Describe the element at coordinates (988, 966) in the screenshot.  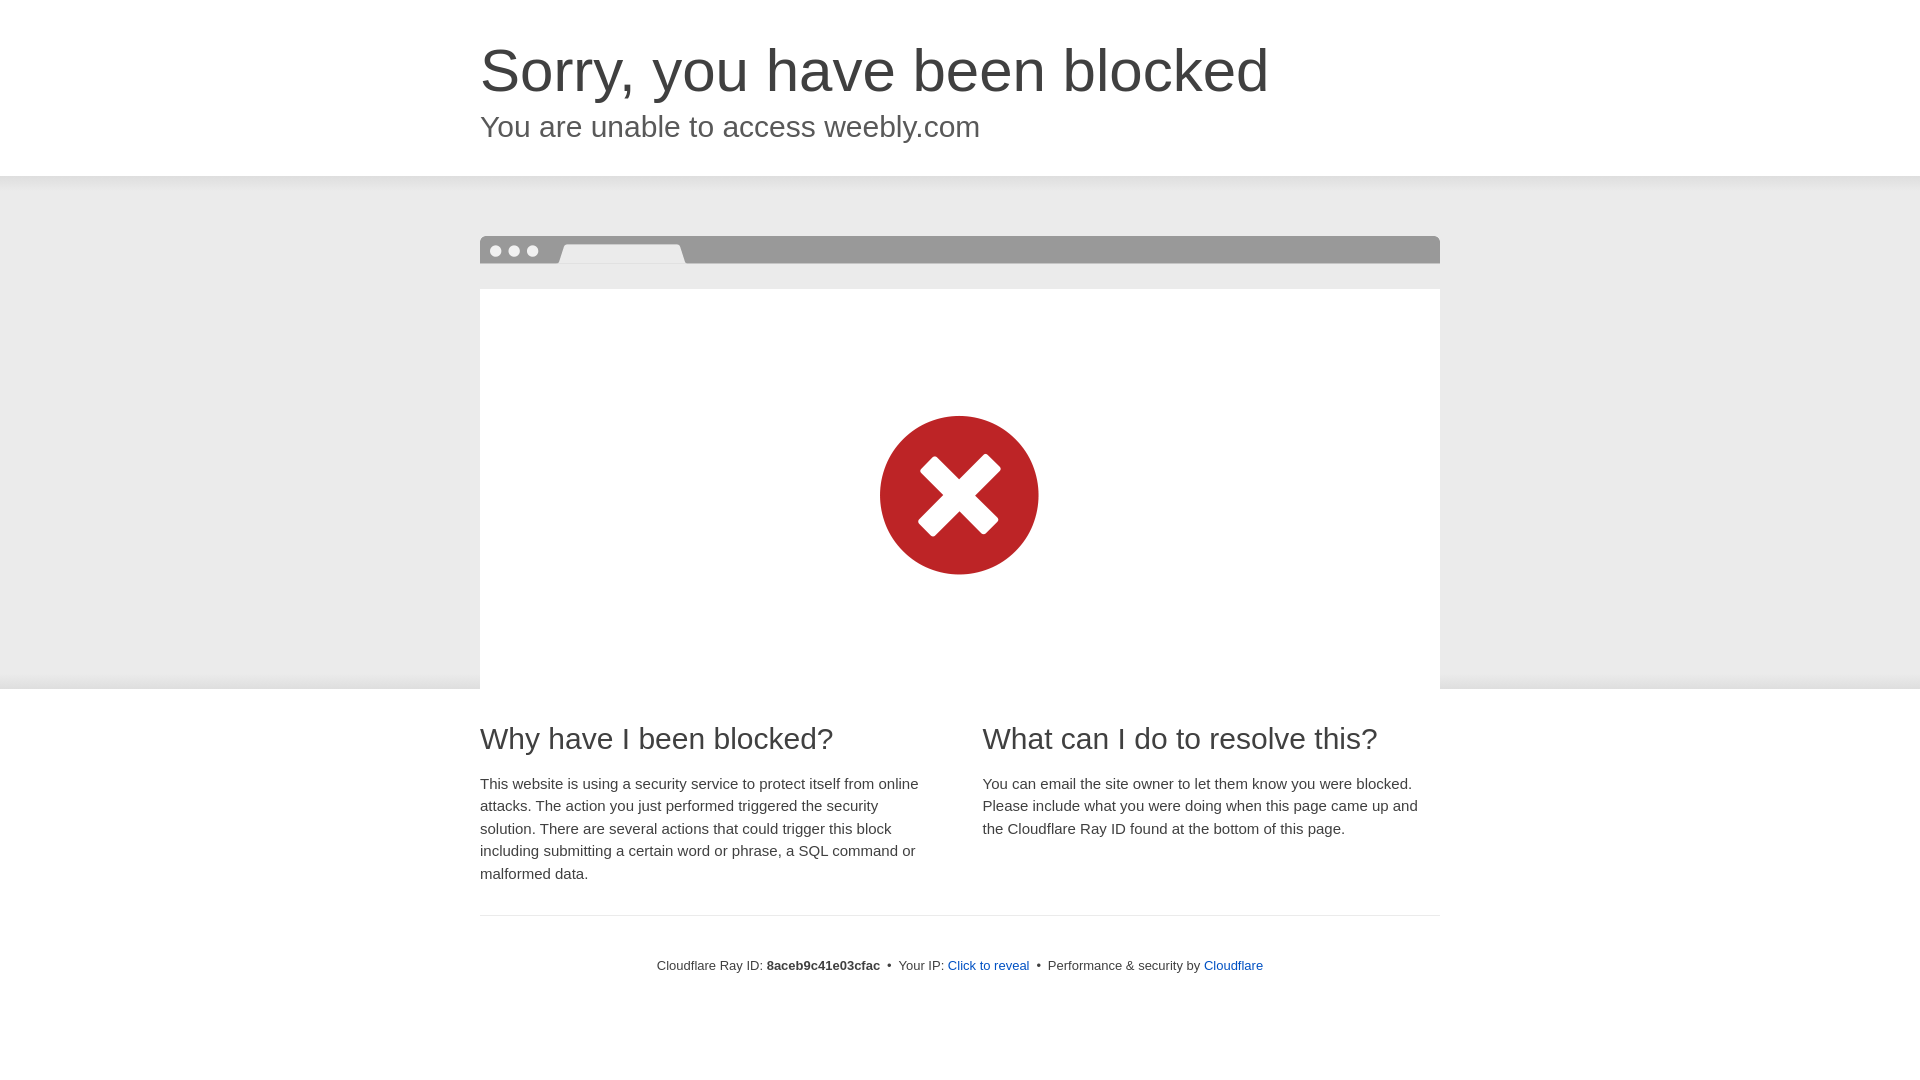
I see `Click to reveal` at that location.